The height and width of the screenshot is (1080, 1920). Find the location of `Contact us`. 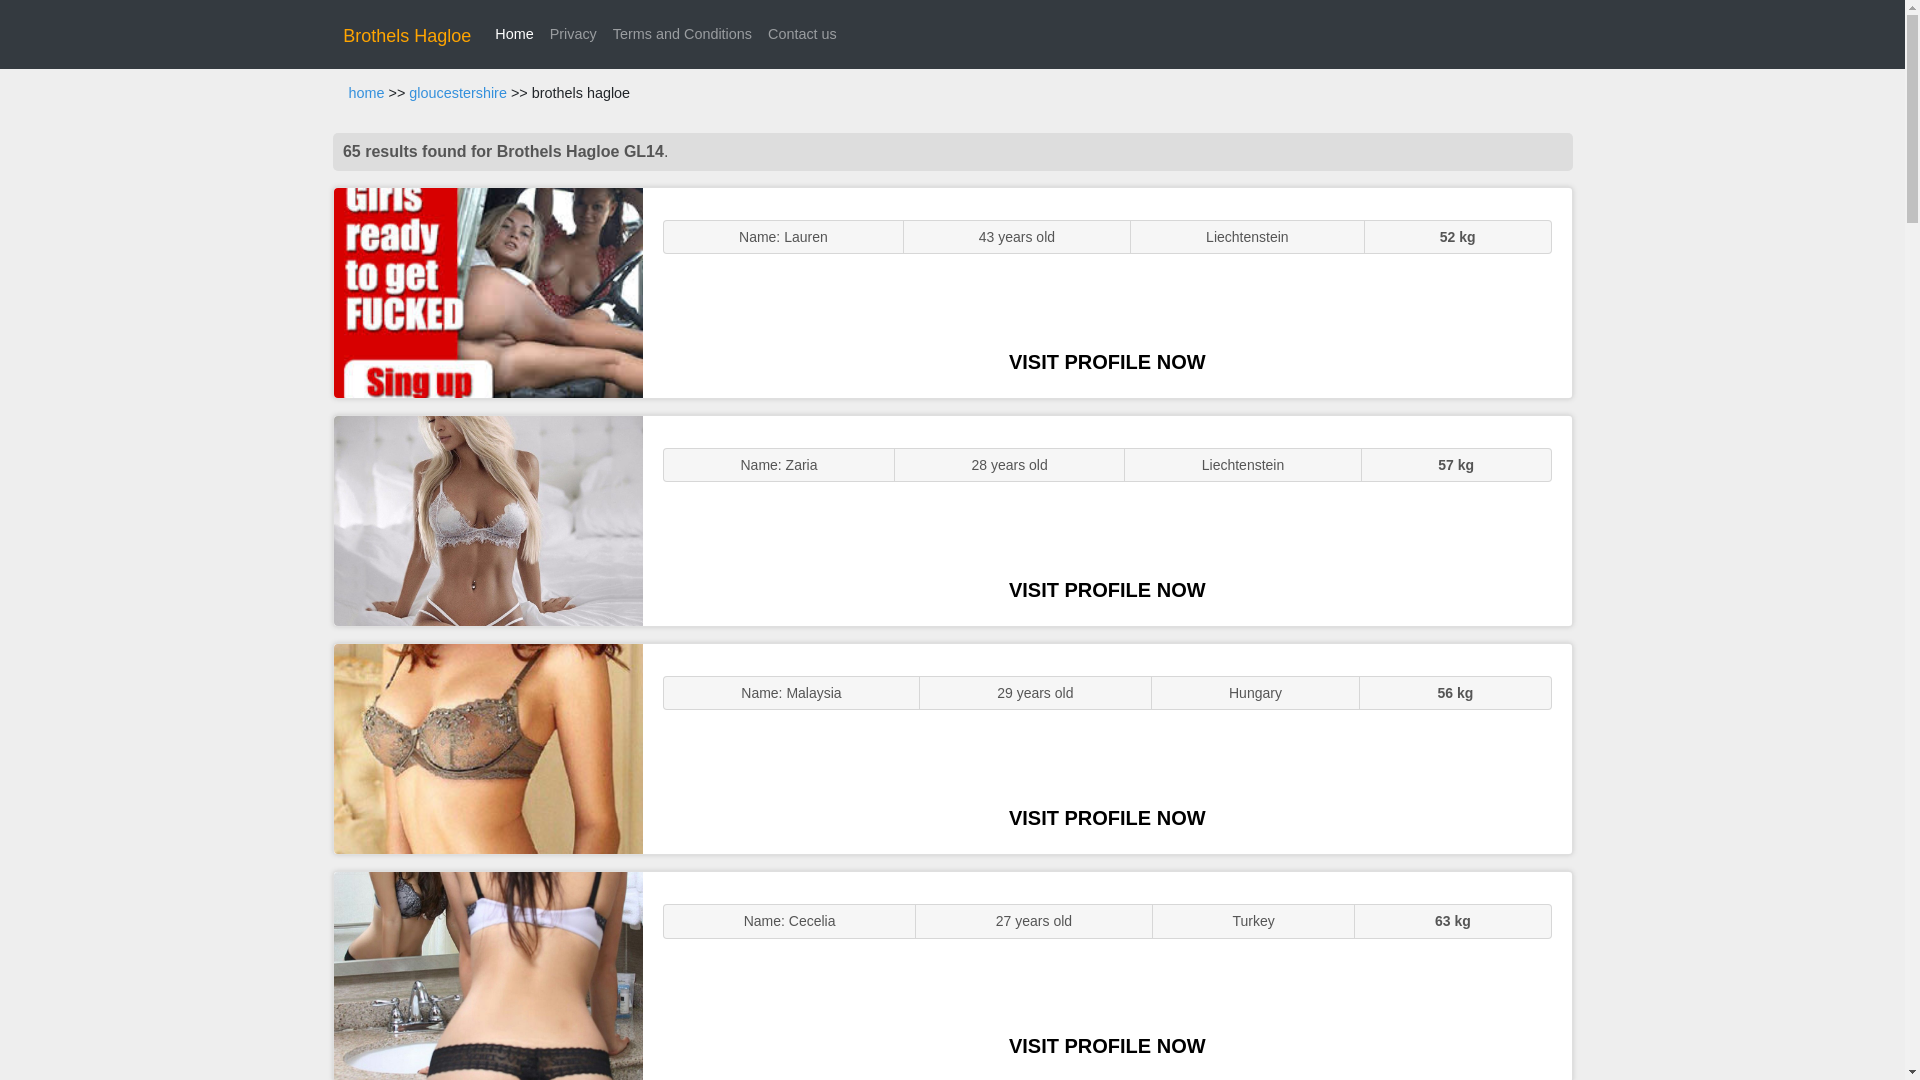

Contact us is located at coordinates (802, 34).